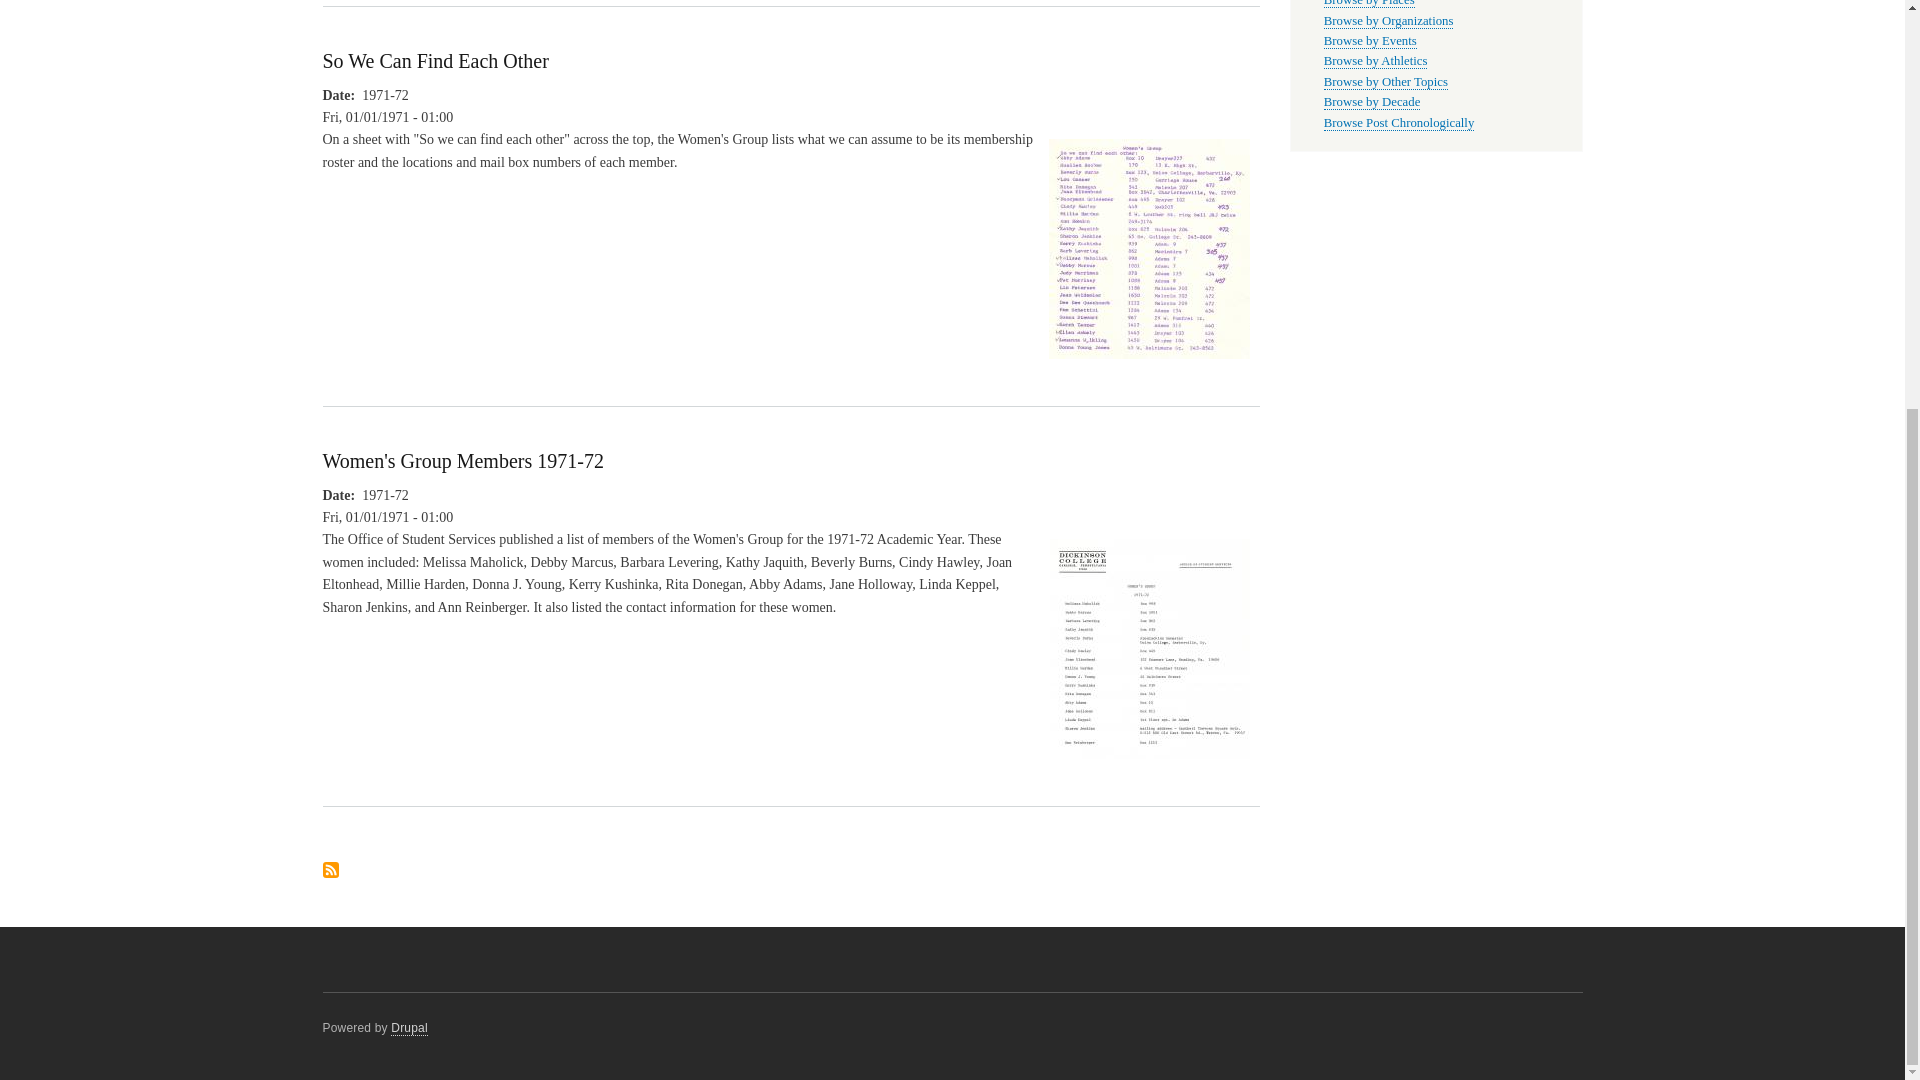 This screenshot has width=1920, height=1080. I want to click on Women's Group Members 1971-72, so click(462, 460).